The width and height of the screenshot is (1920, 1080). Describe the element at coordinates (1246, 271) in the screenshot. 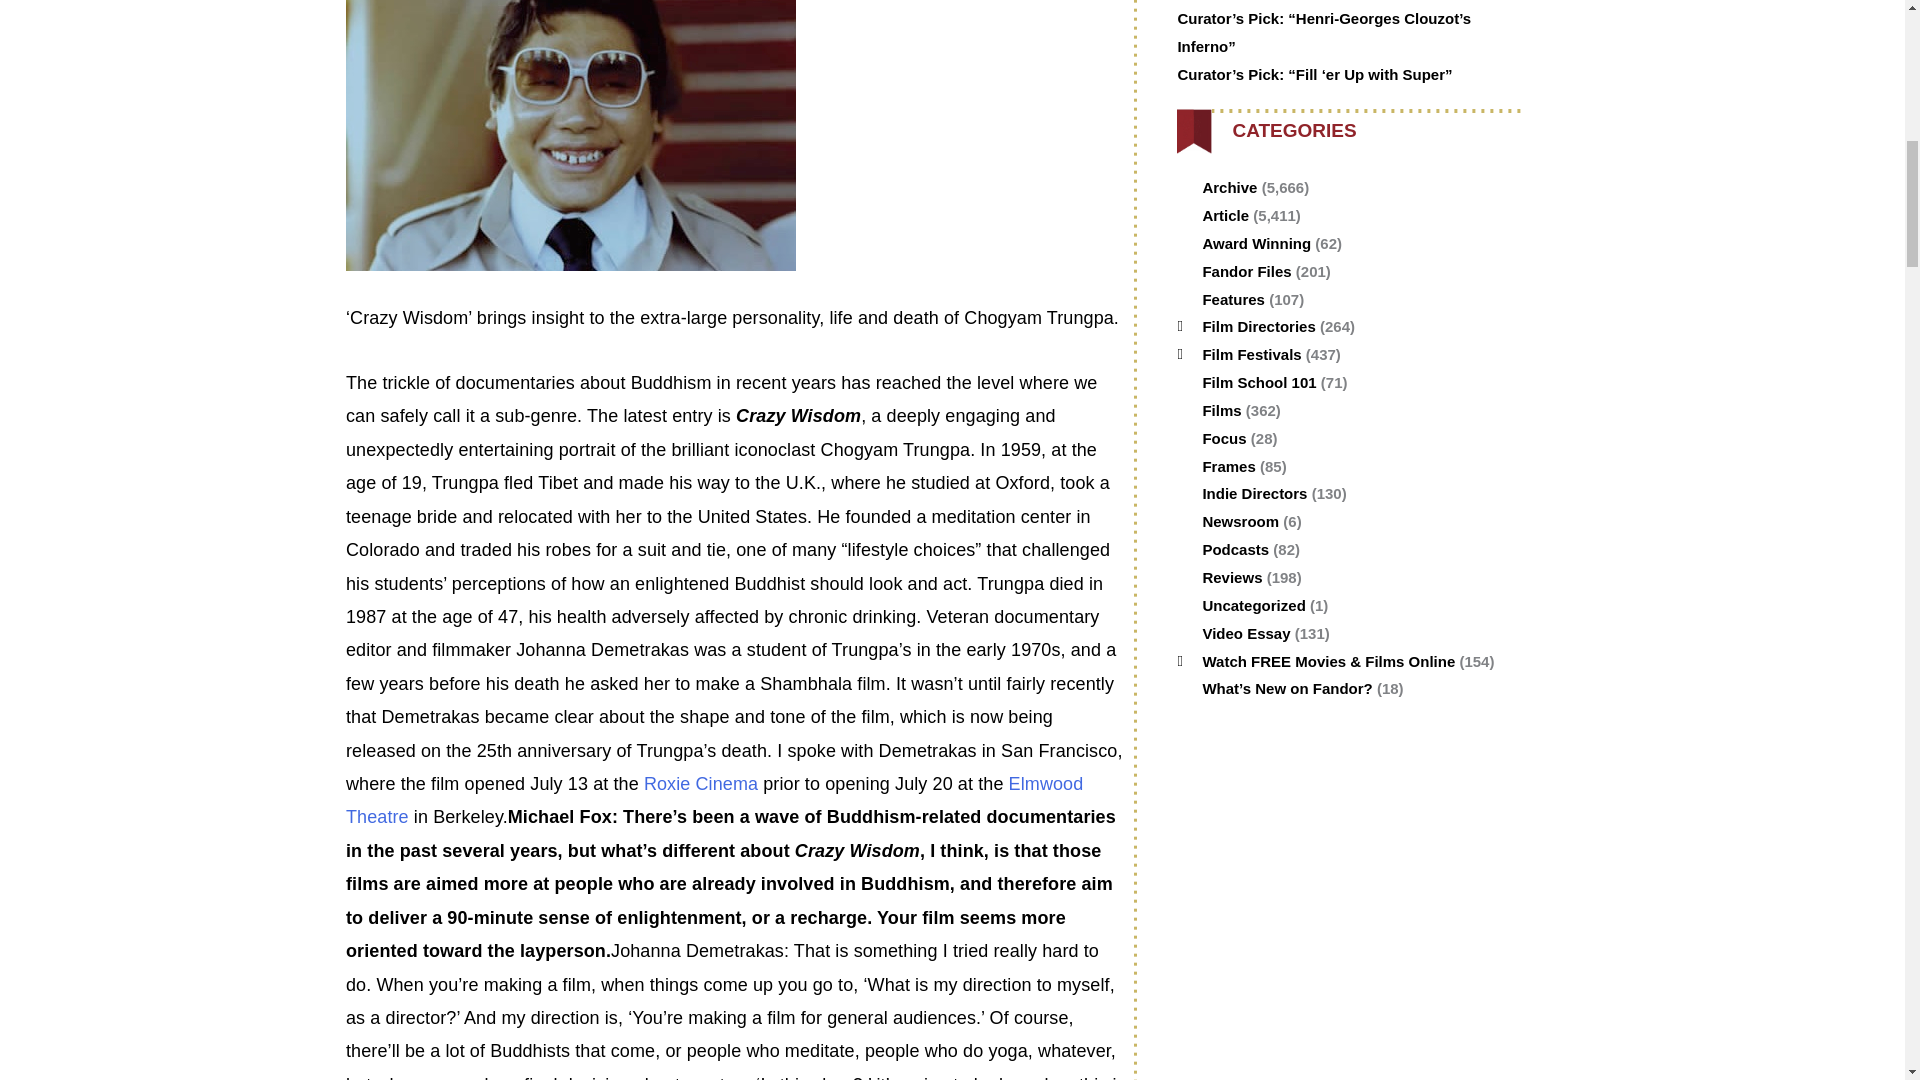

I see `Fandor Files` at that location.